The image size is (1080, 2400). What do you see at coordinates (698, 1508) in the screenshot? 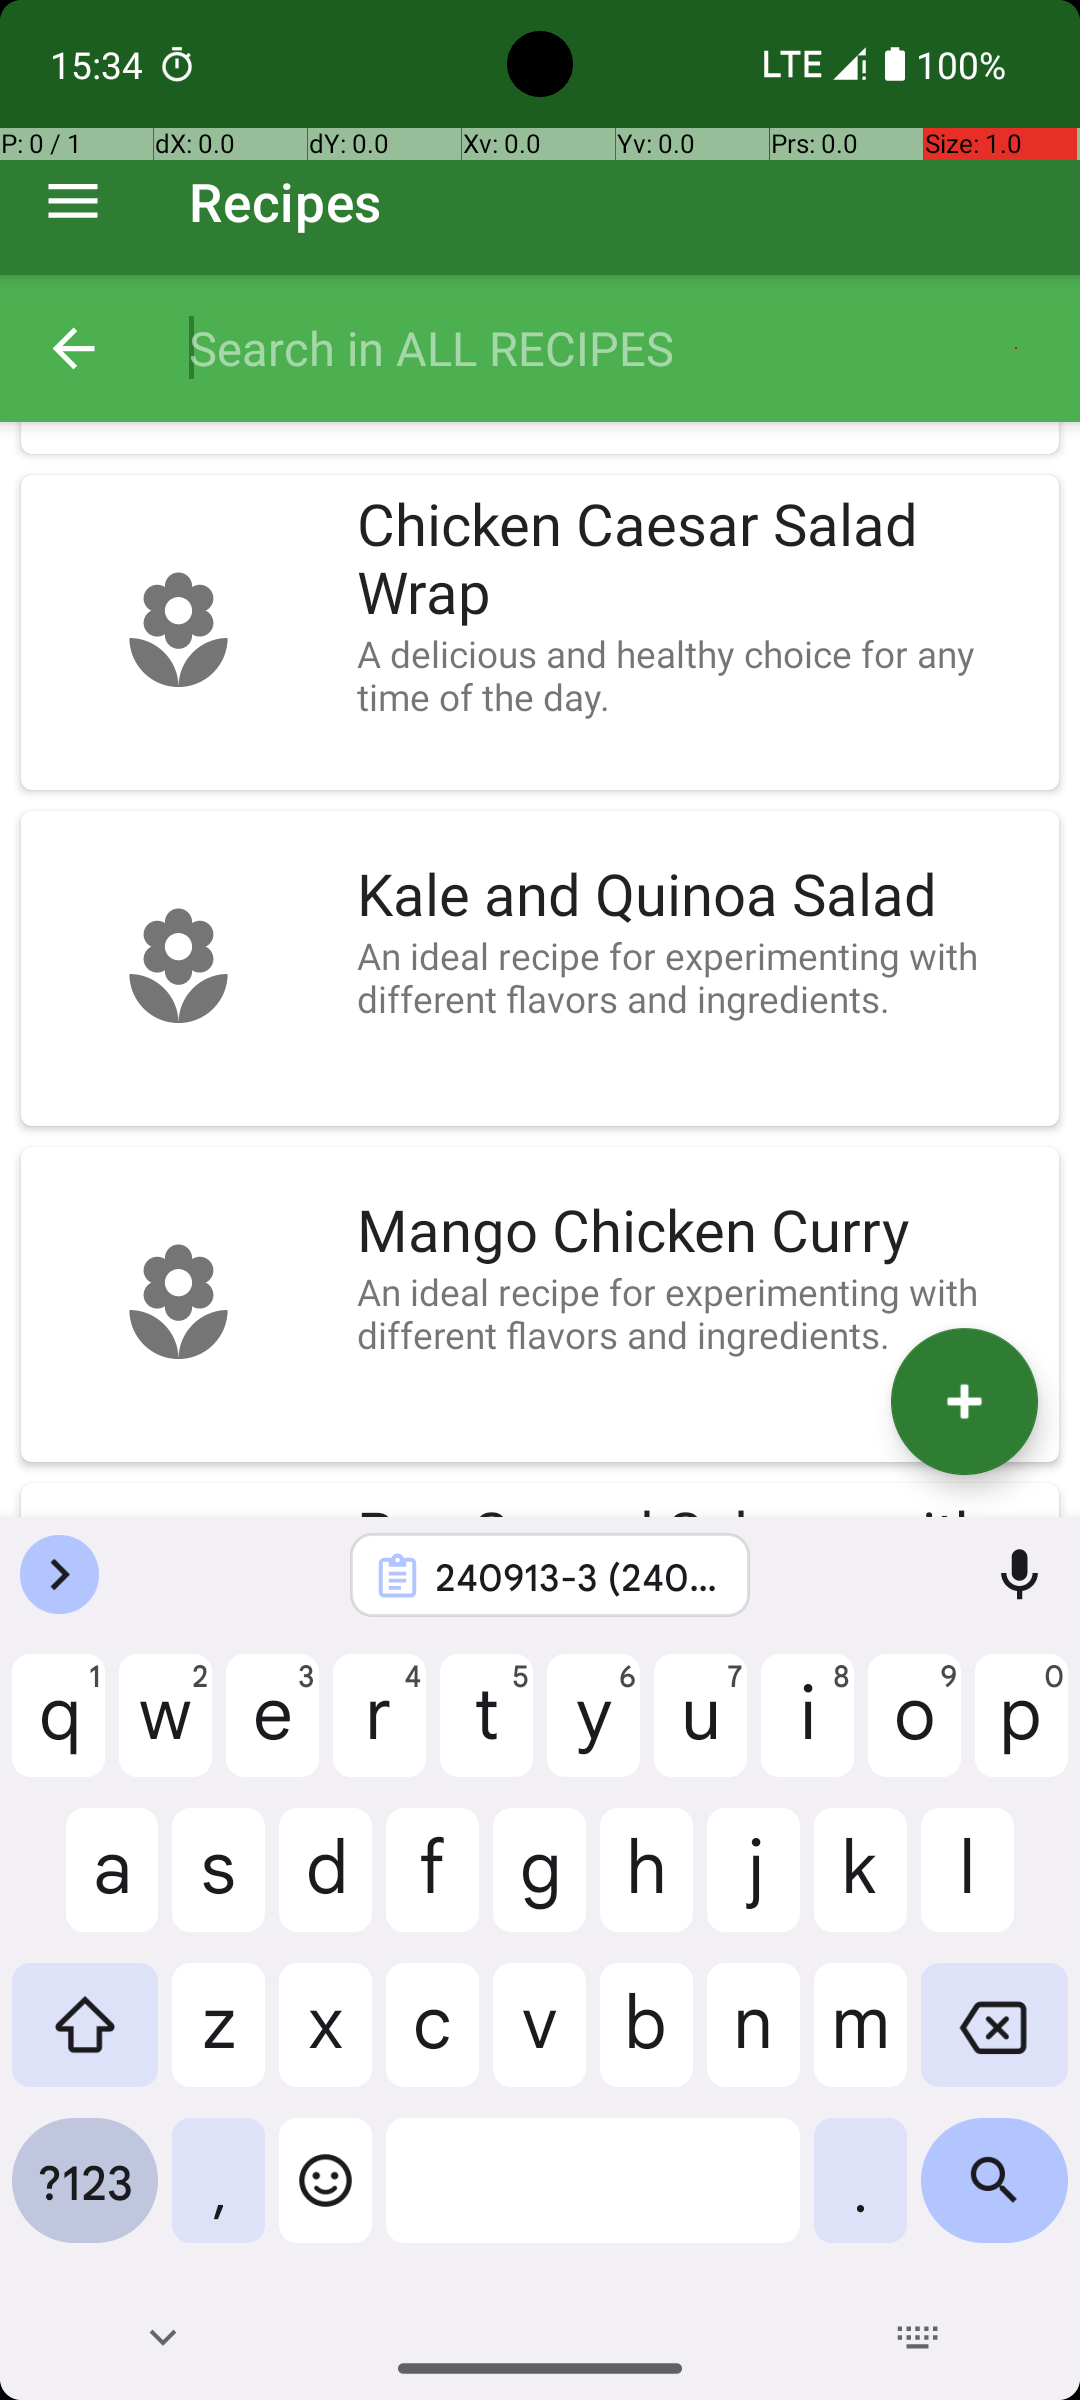
I see `Pan-Seared Salmon with Quinoa` at bounding box center [698, 1508].